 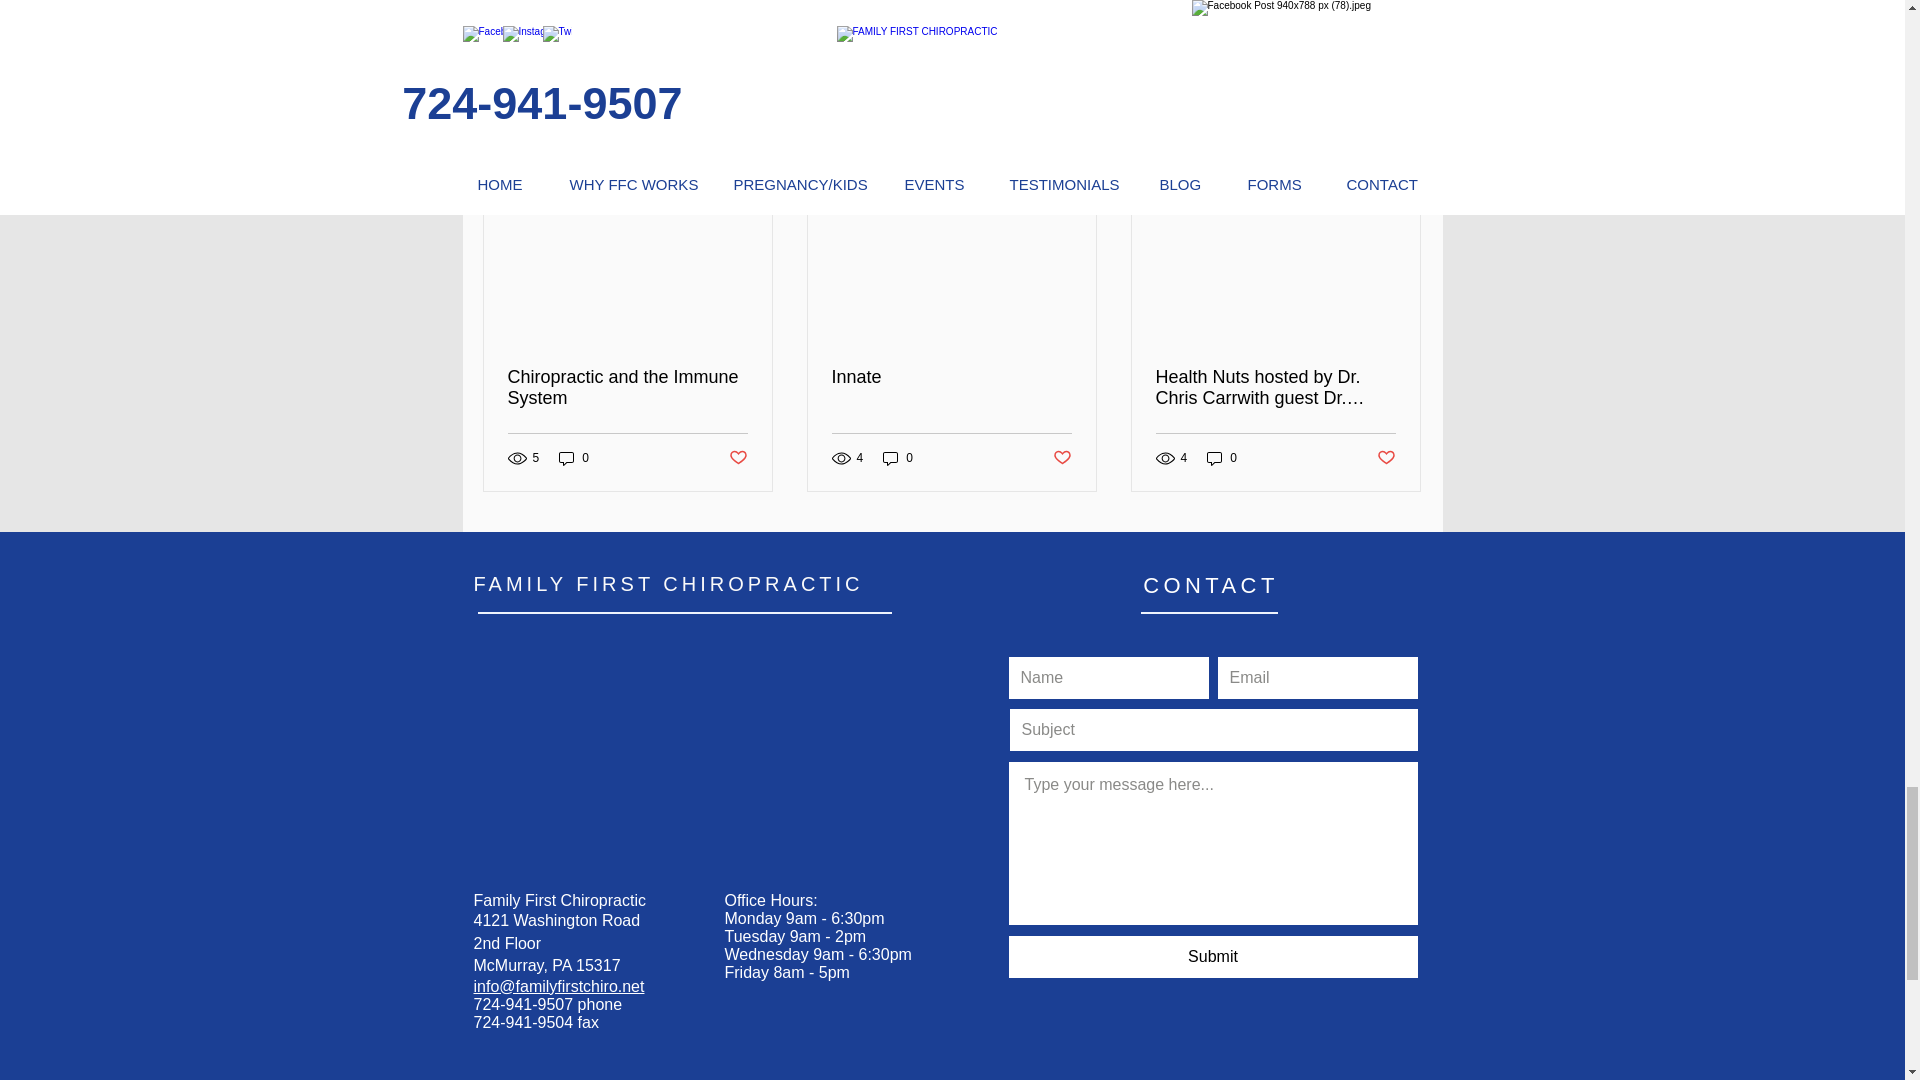 What do you see at coordinates (951, 377) in the screenshot?
I see `Innate` at bounding box center [951, 377].